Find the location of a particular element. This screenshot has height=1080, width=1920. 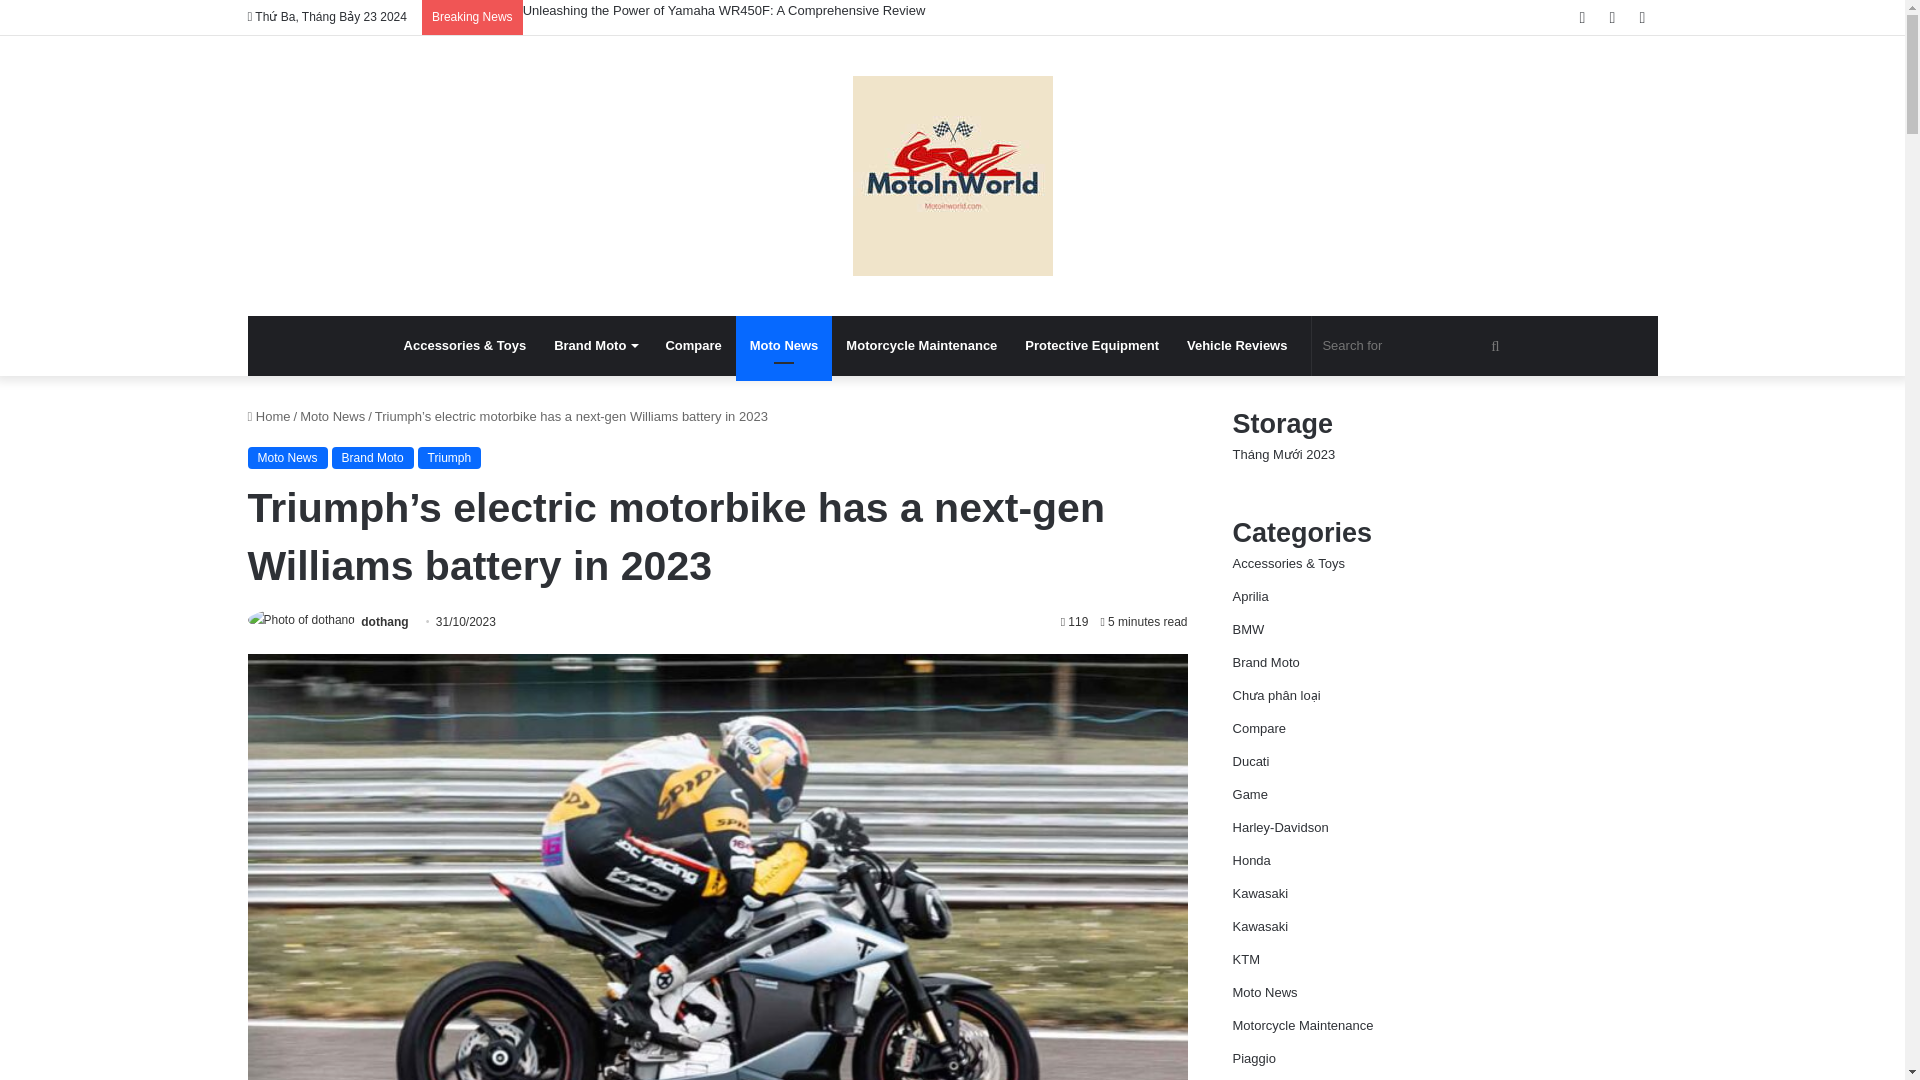

Vehicle Reviews is located at coordinates (1237, 346).